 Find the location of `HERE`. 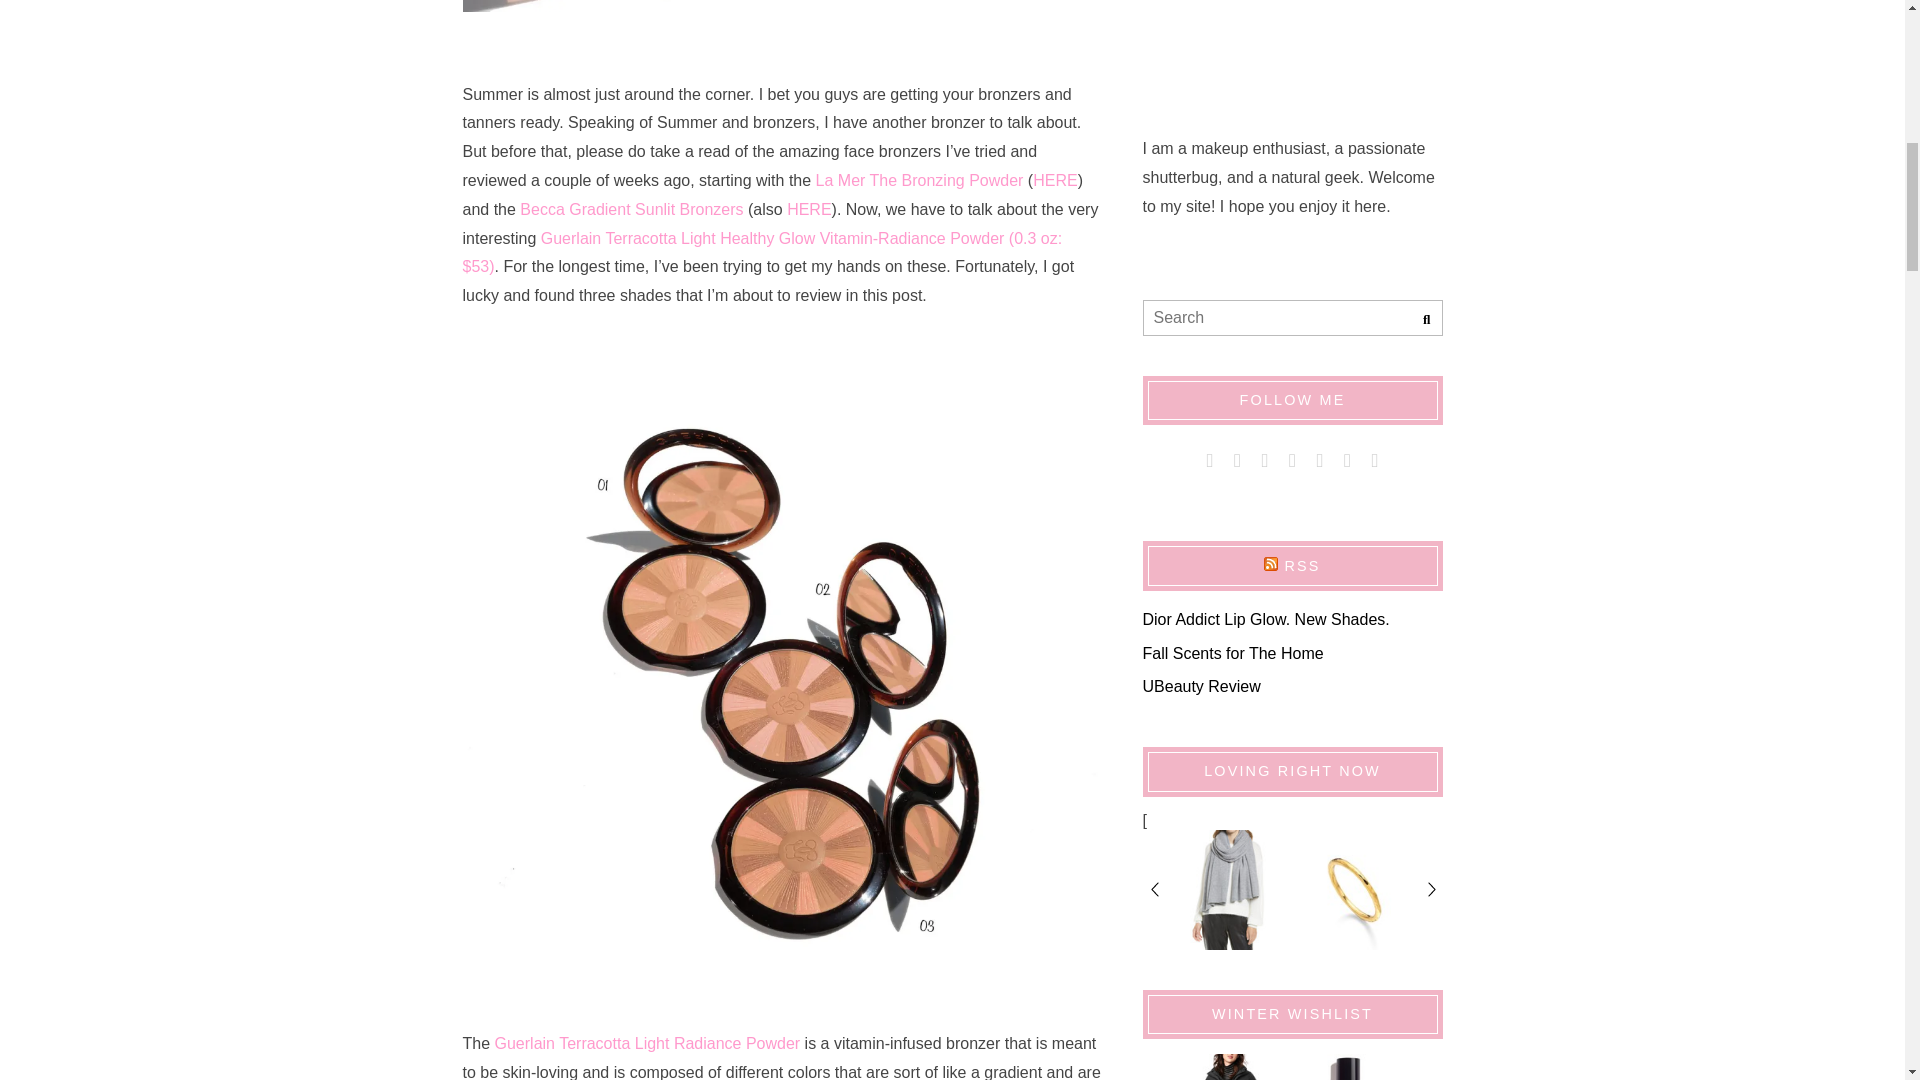

HERE is located at coordinates (809, 209).